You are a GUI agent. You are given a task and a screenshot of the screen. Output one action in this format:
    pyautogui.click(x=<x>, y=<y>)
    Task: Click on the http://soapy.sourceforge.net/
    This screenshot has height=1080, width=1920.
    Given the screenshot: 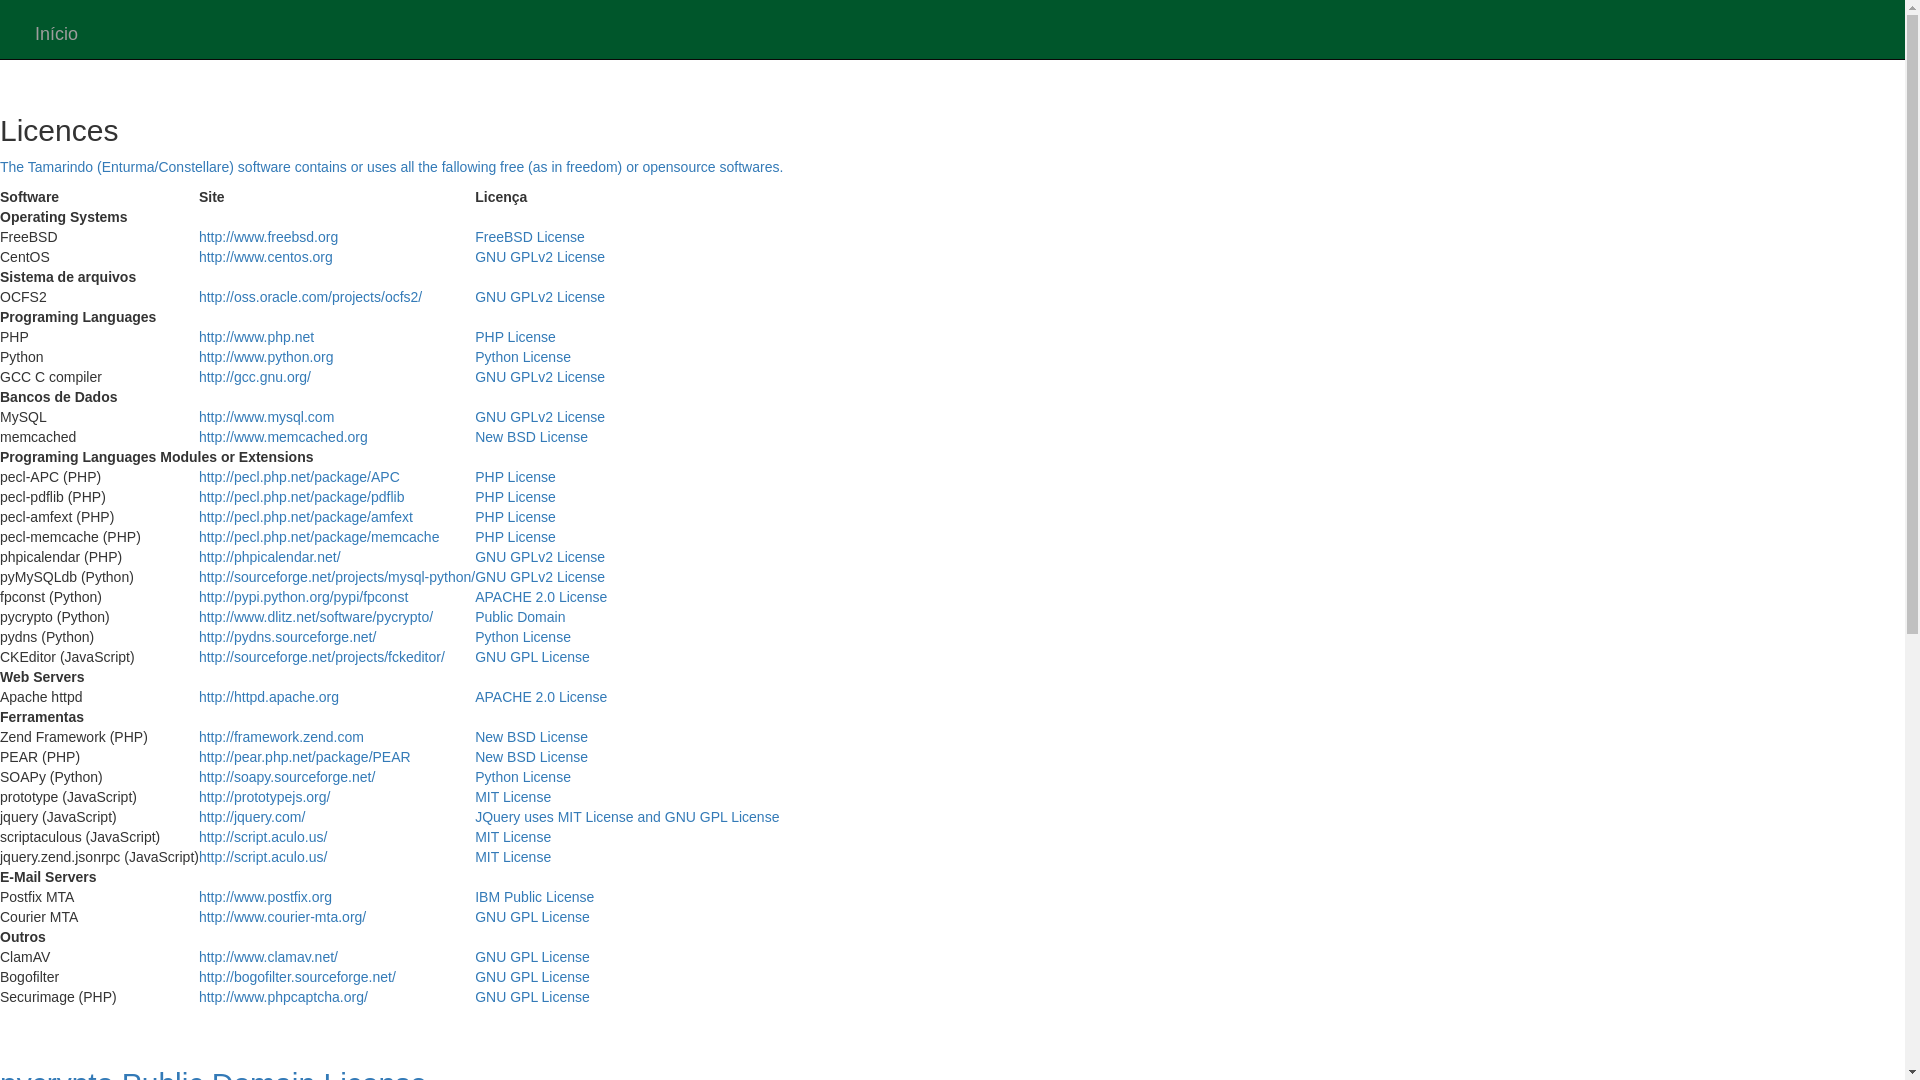 What is the action you would take?
    pyautogui.click(x=287, y=777)
    